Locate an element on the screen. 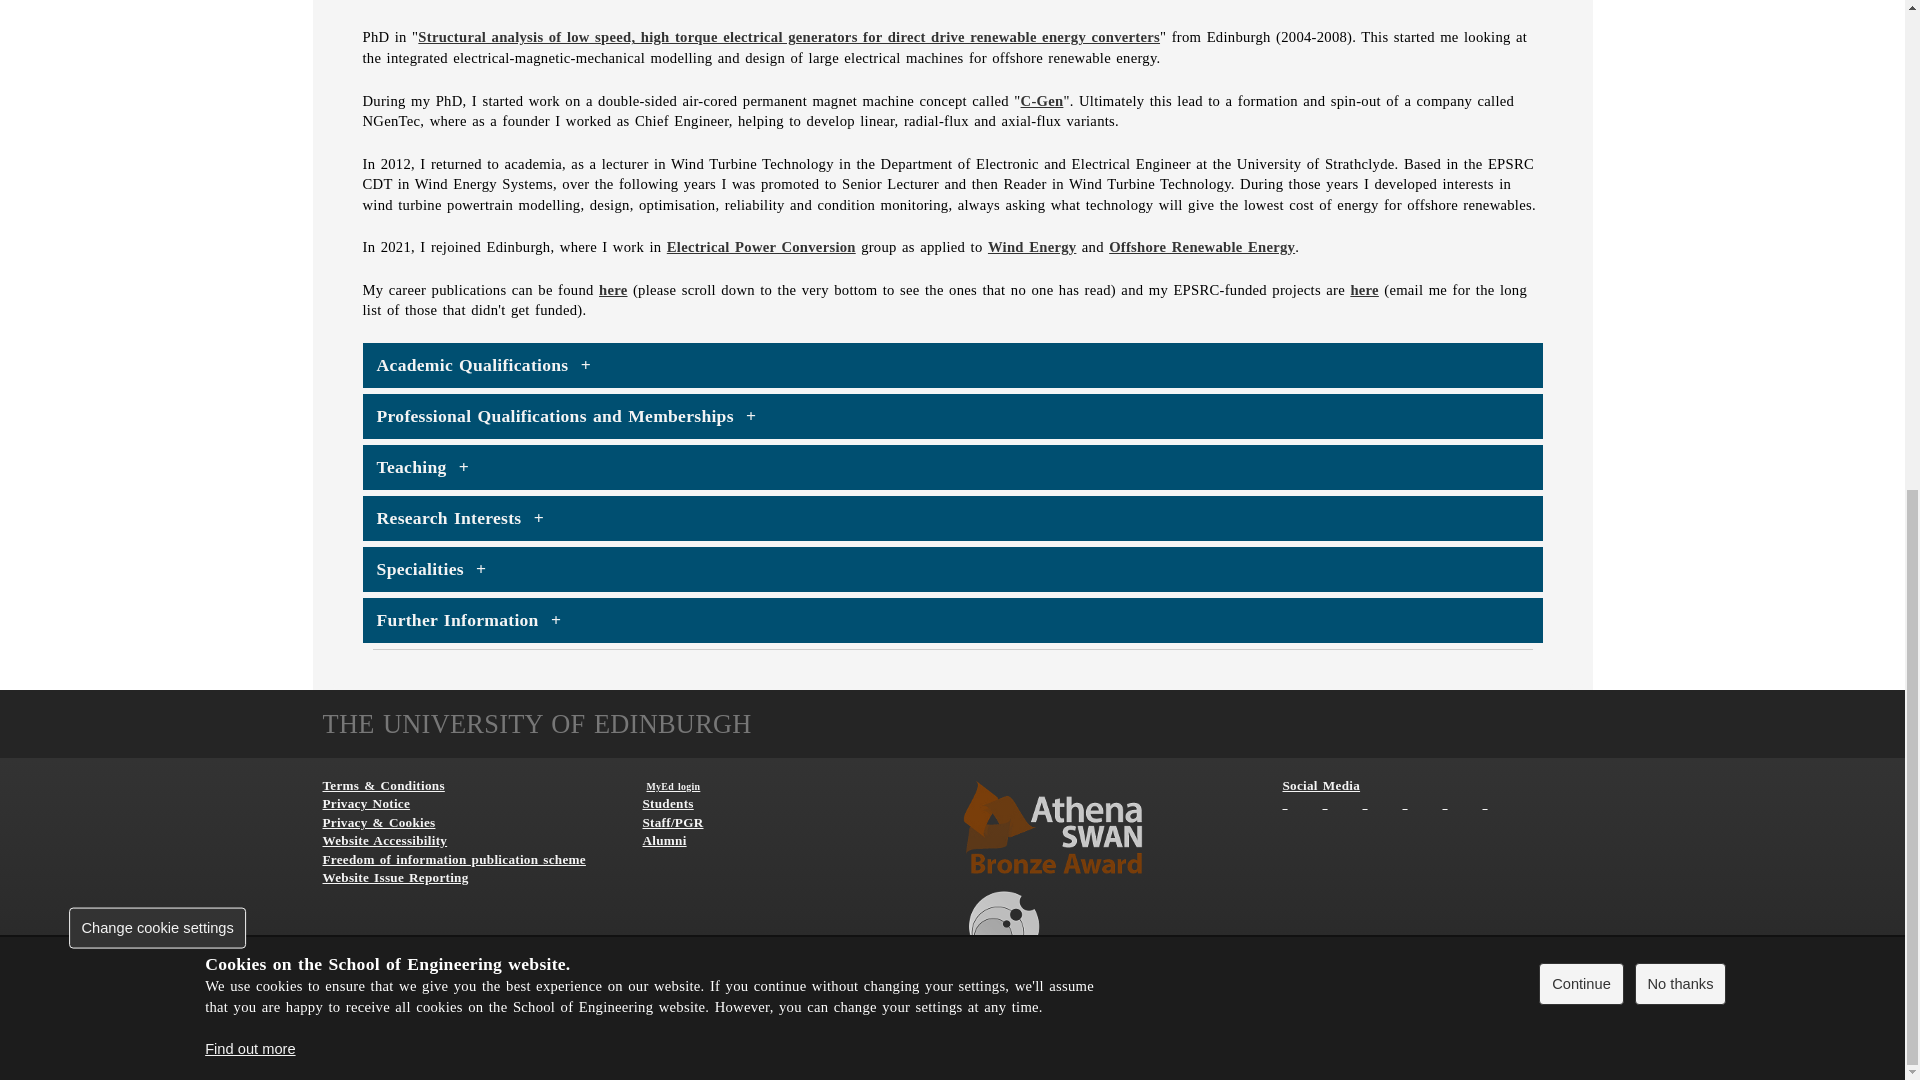 This screenshot has height=1080, width=1920. here is located at coordinates (1364, 290).